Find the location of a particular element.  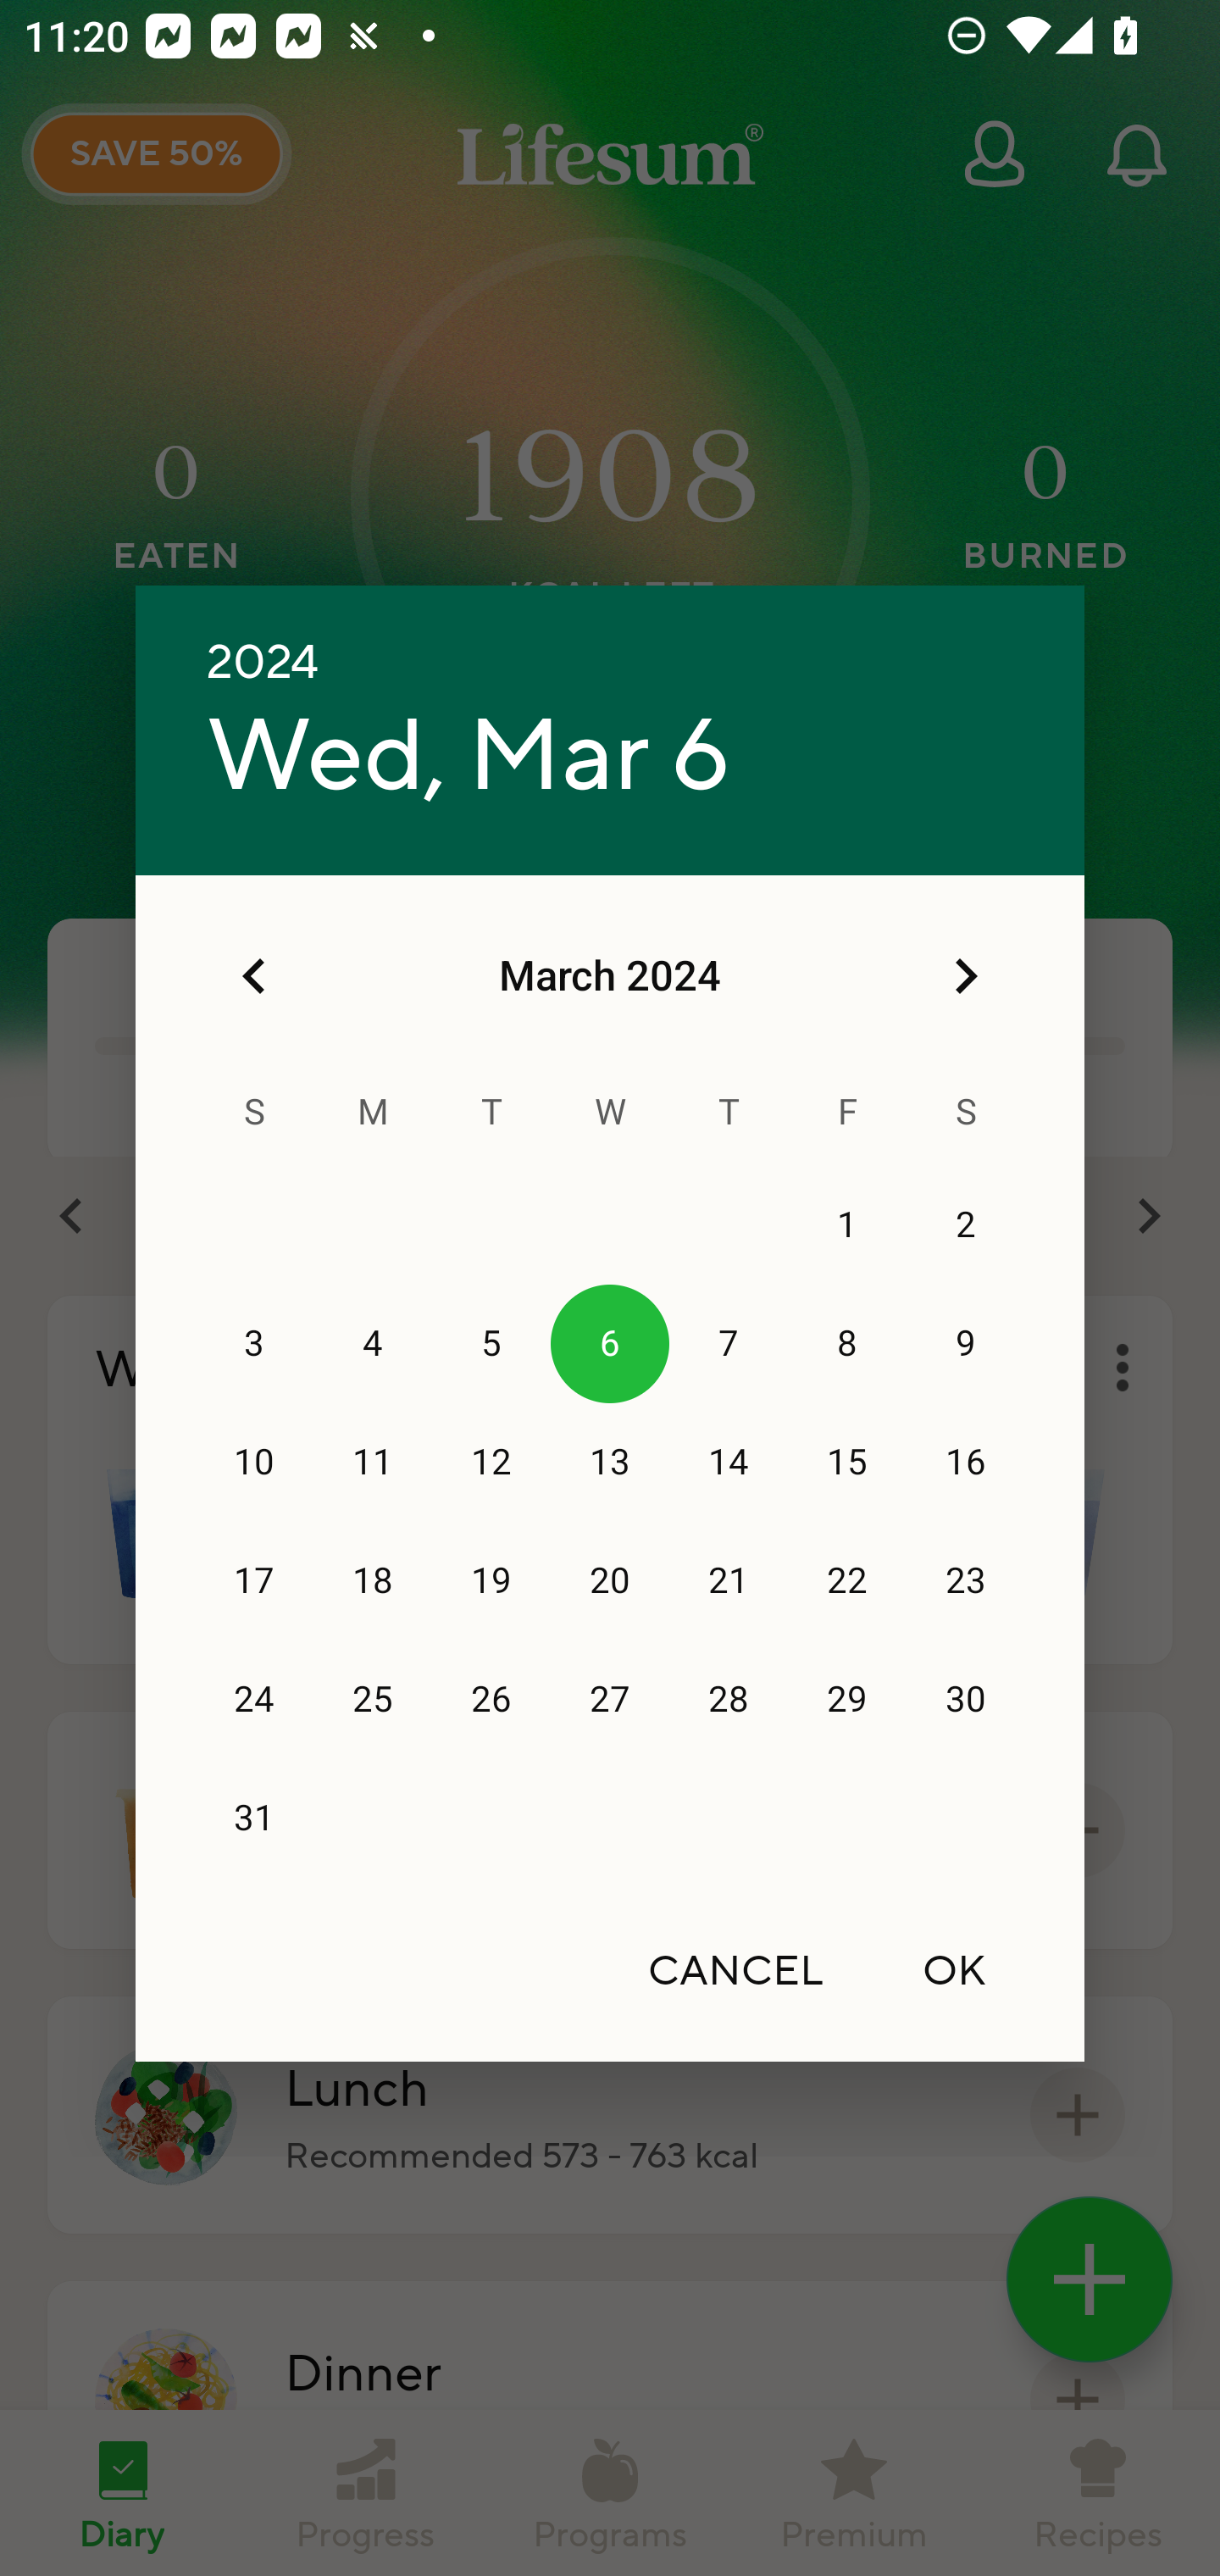

8 08 March 2024 is located at coordinates (847, 1344).